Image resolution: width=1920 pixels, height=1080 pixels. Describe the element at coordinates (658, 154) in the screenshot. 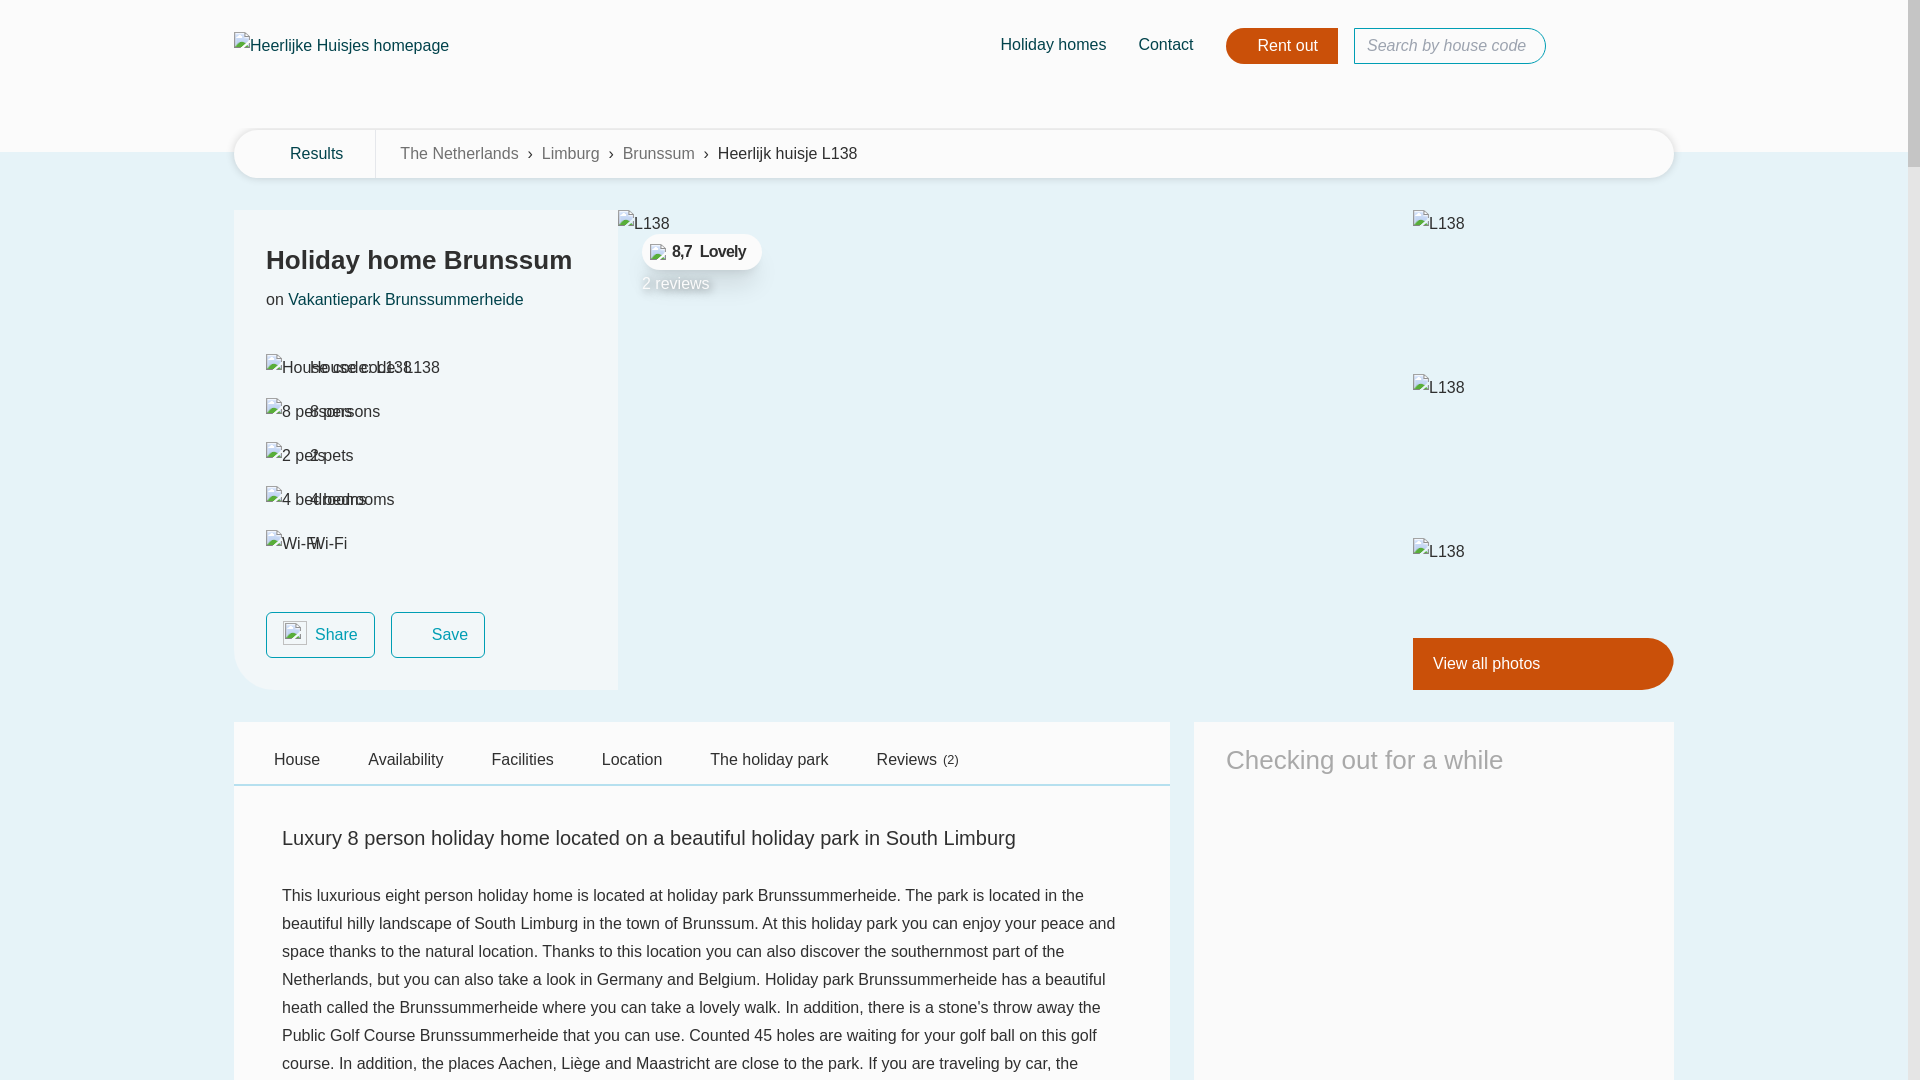

I see `Brunssum` at that location.